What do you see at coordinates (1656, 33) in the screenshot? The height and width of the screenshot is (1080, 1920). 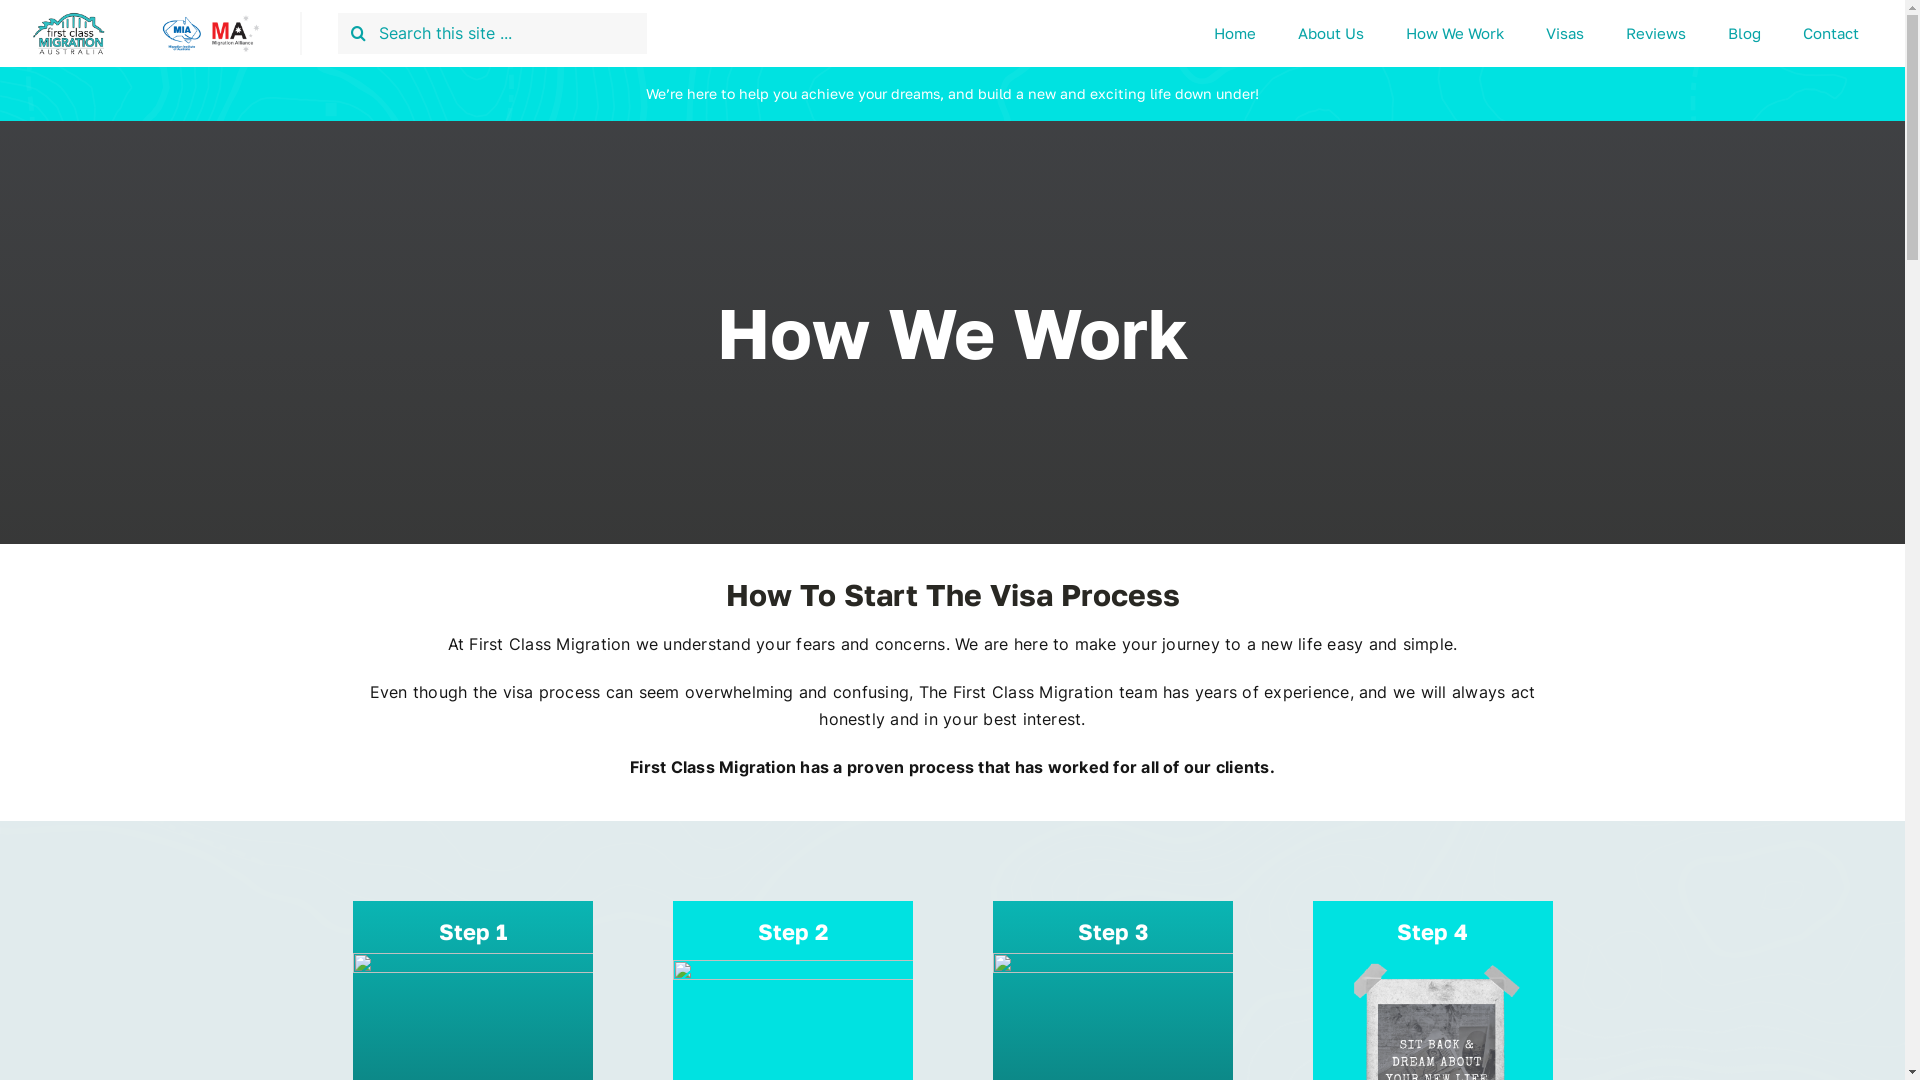 I see `Reviews` at bounding box center [1656, 33].